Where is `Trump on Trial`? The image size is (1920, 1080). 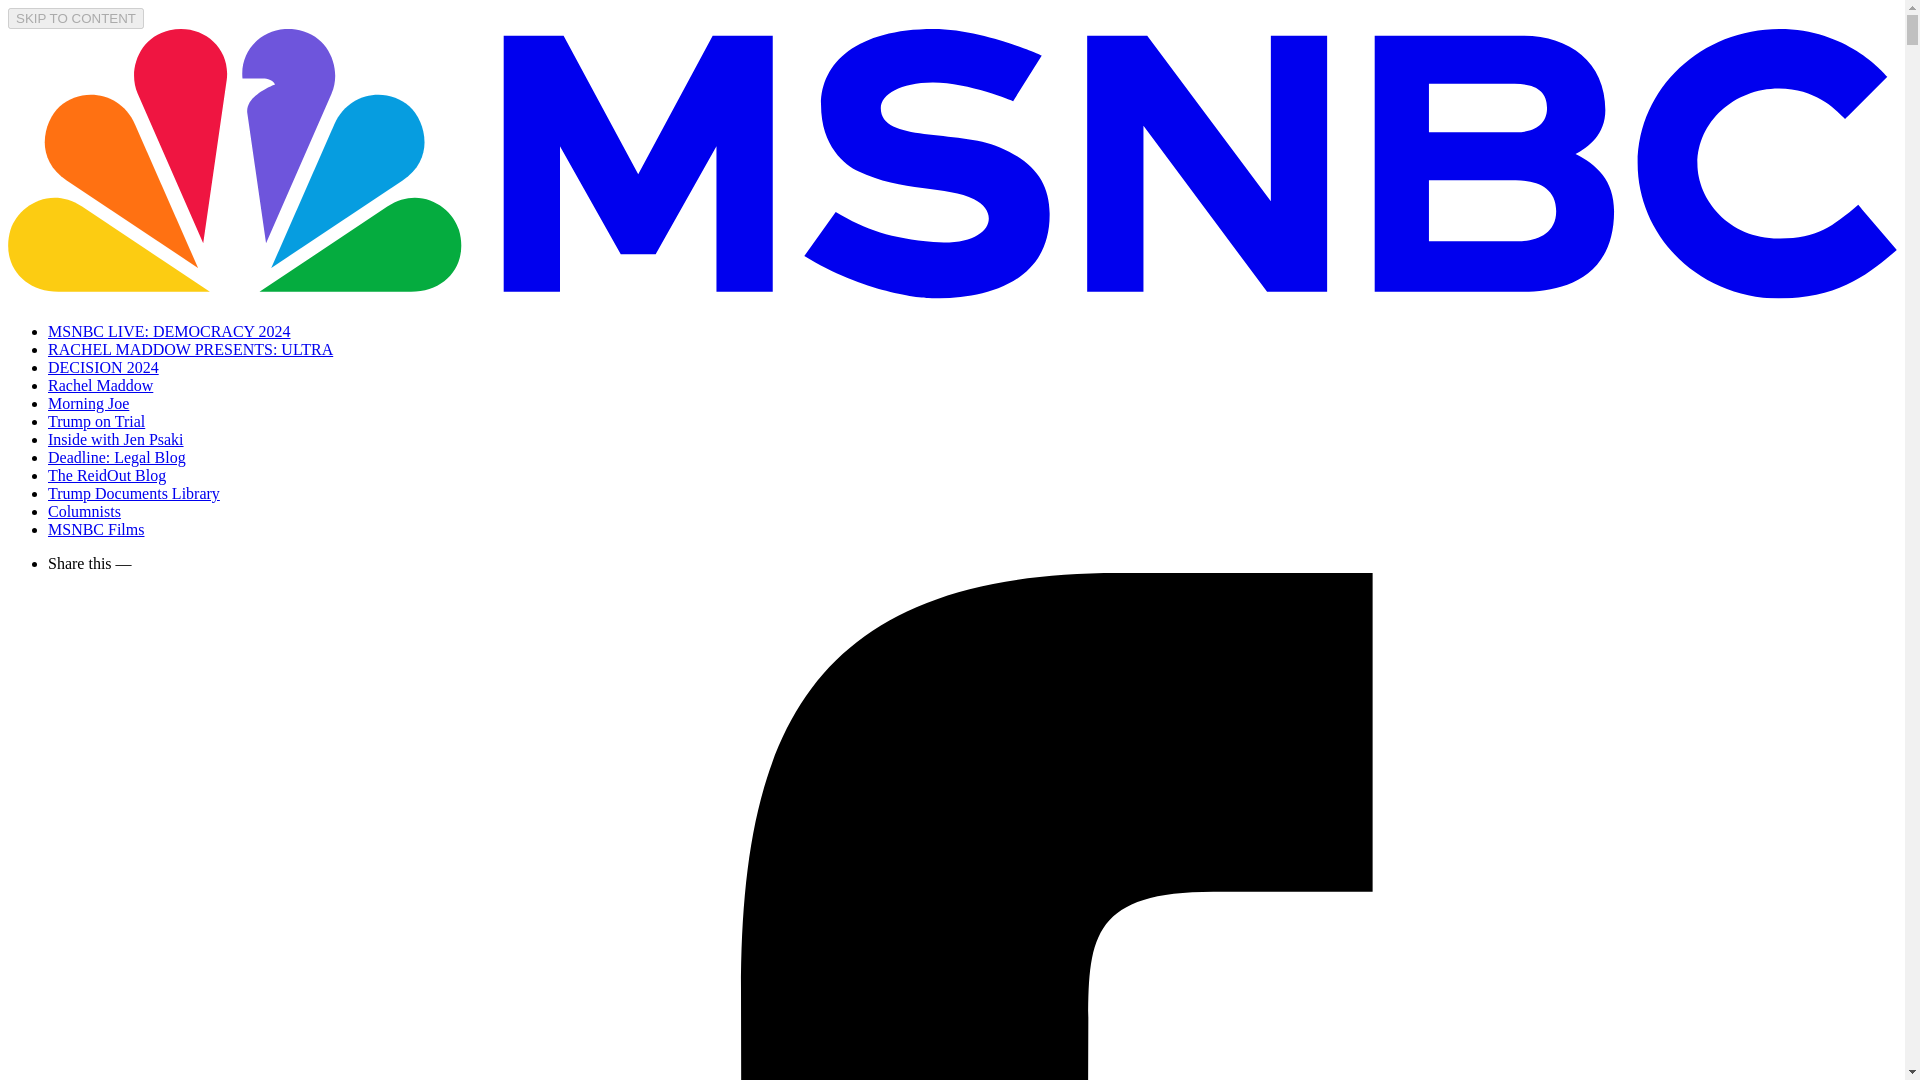
Trump on Trial is located at coordinates (96, 420).